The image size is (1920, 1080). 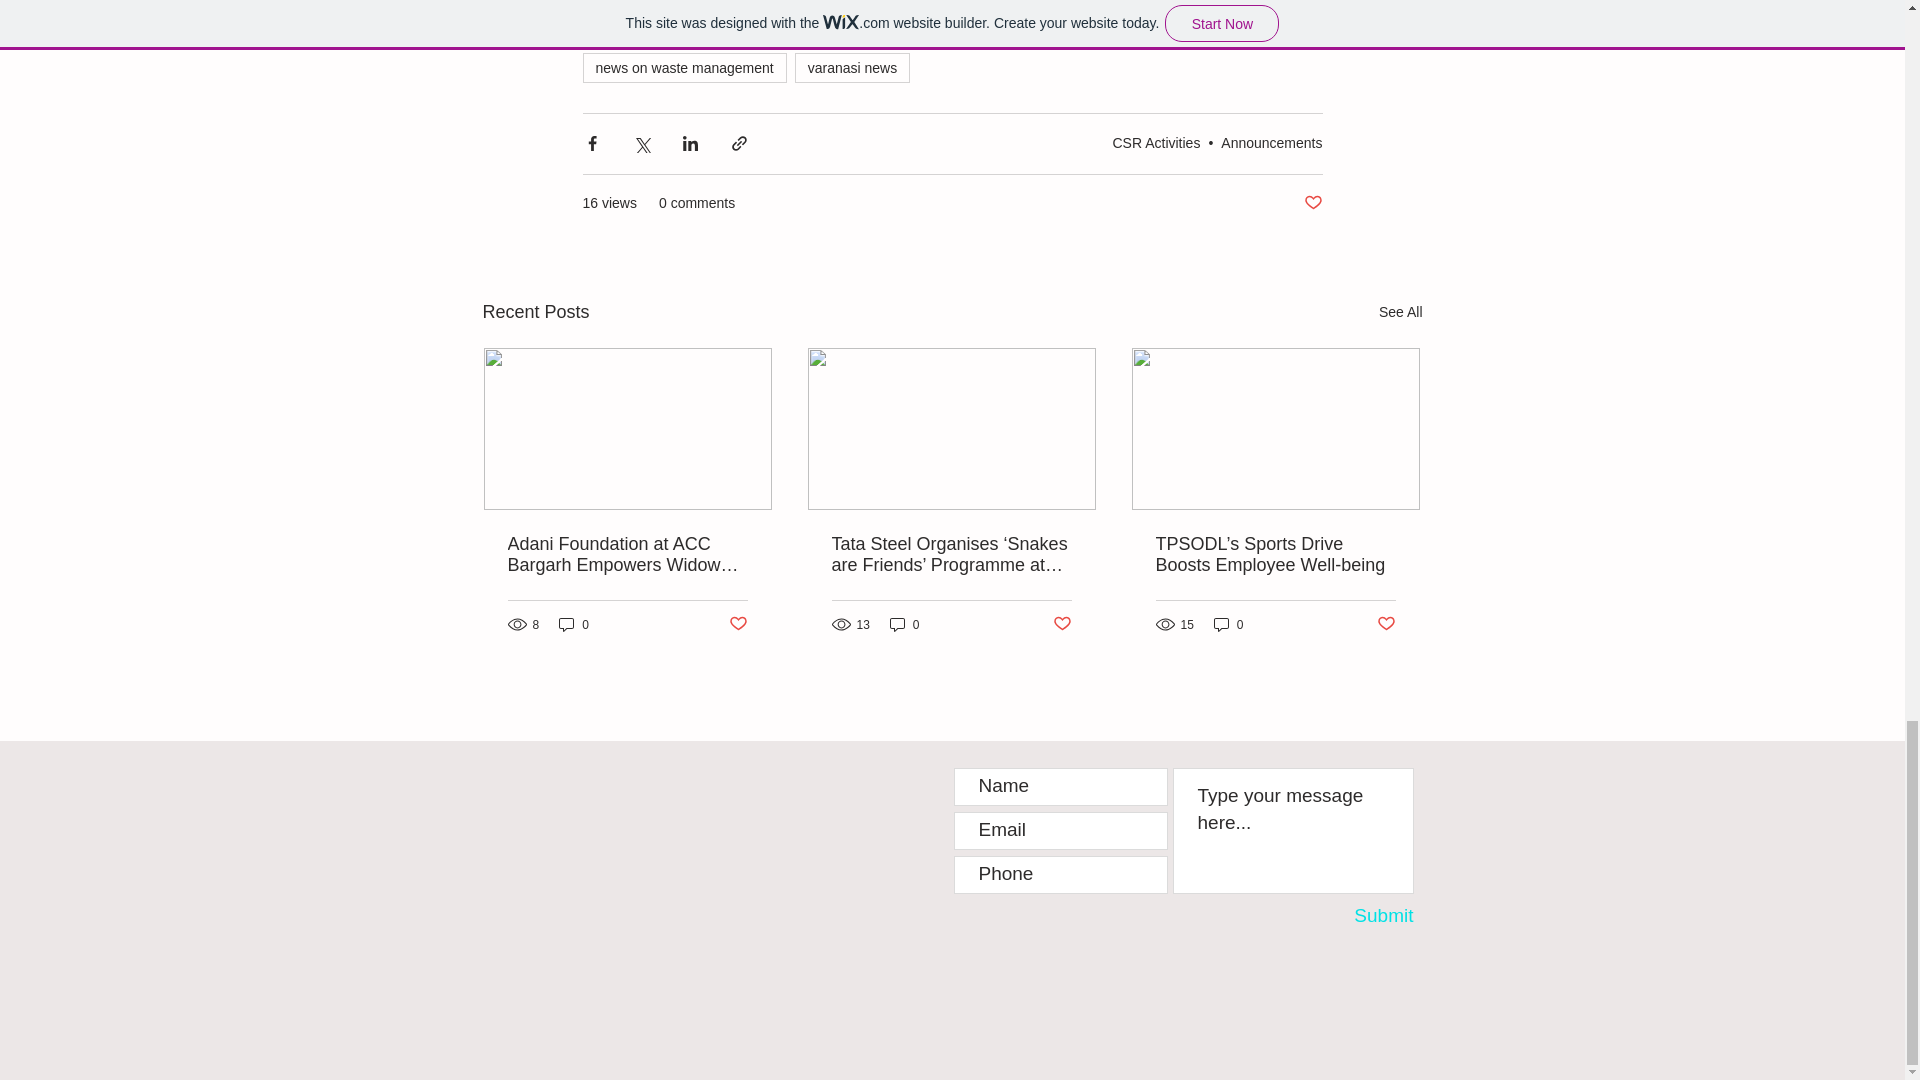 What do you see at coordinates (1156, 143) in the screenshot?
I see `CSR Activities` at bounding box center [1156, 143].